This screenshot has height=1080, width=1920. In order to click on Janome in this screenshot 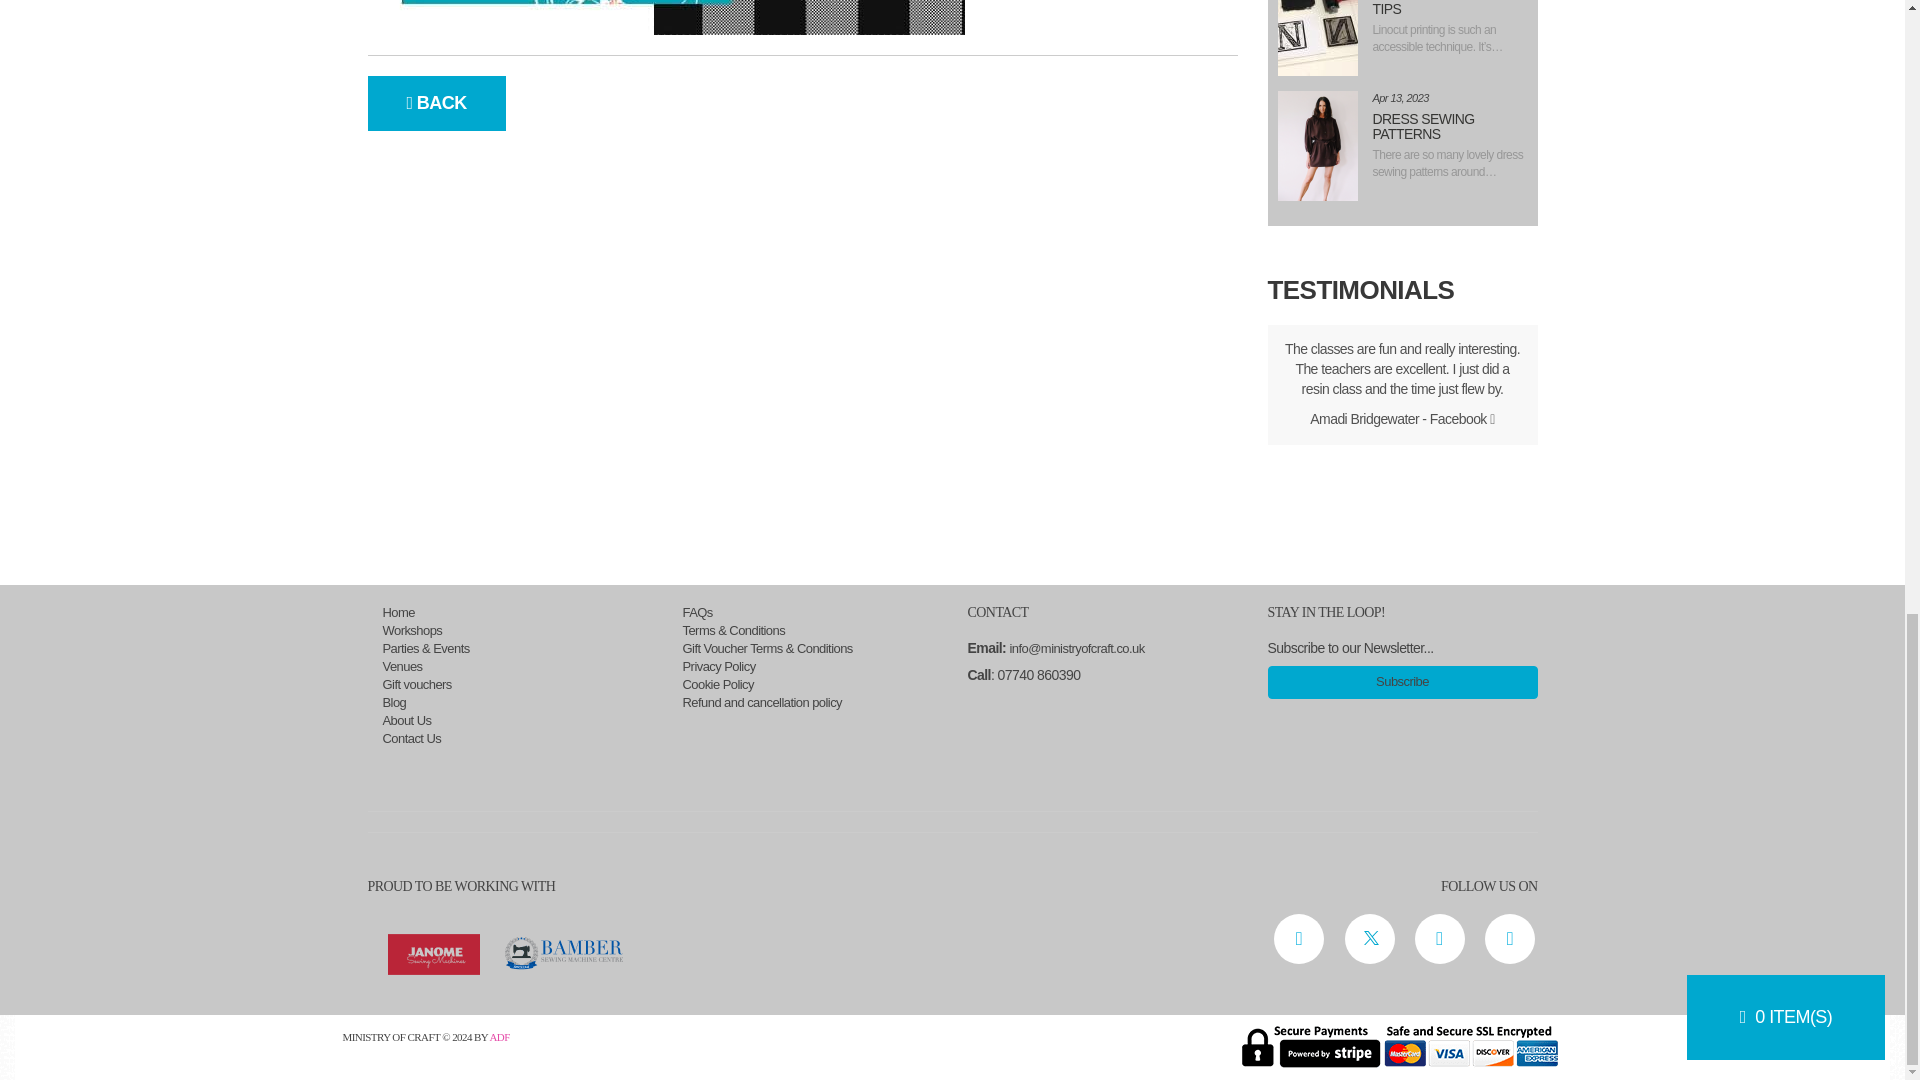, I will do `click(434, 954)`.